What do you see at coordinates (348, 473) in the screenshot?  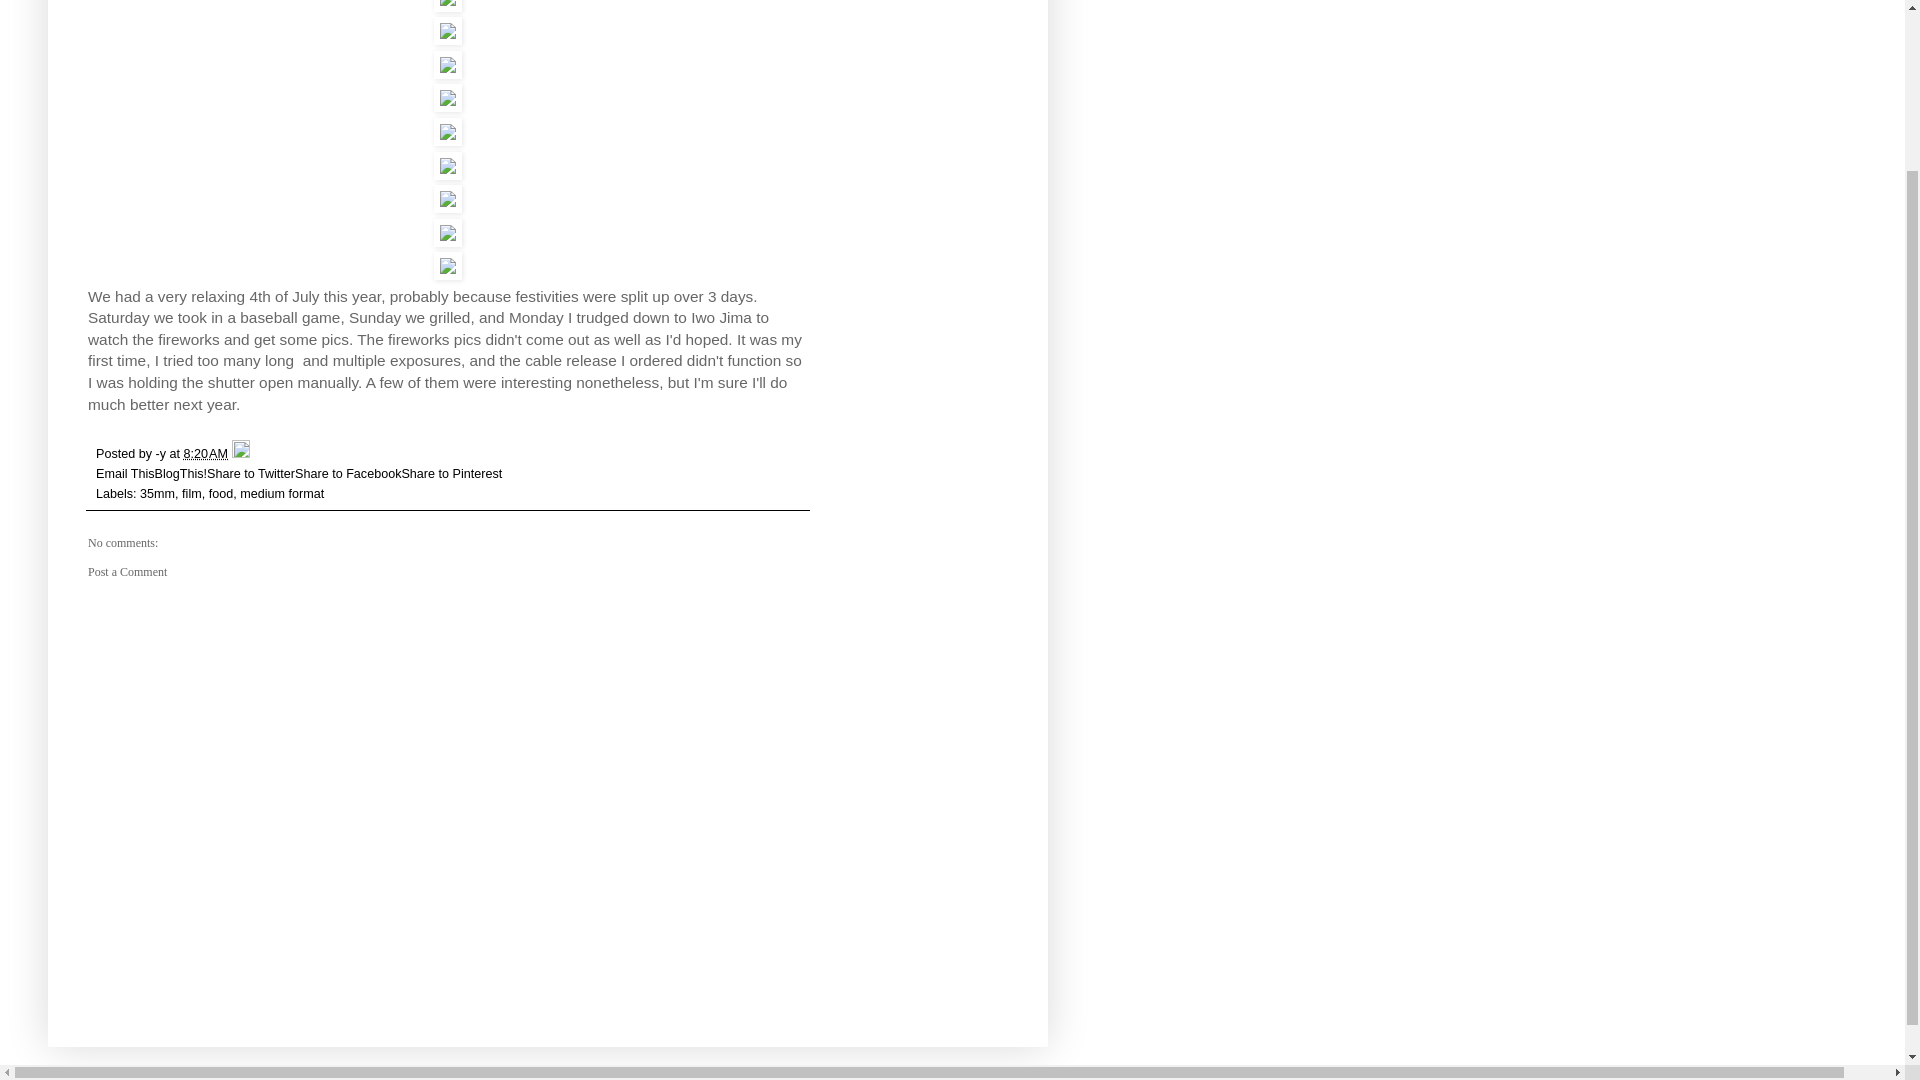 I see `Share to Facebook` at bounding box center [348, 473].